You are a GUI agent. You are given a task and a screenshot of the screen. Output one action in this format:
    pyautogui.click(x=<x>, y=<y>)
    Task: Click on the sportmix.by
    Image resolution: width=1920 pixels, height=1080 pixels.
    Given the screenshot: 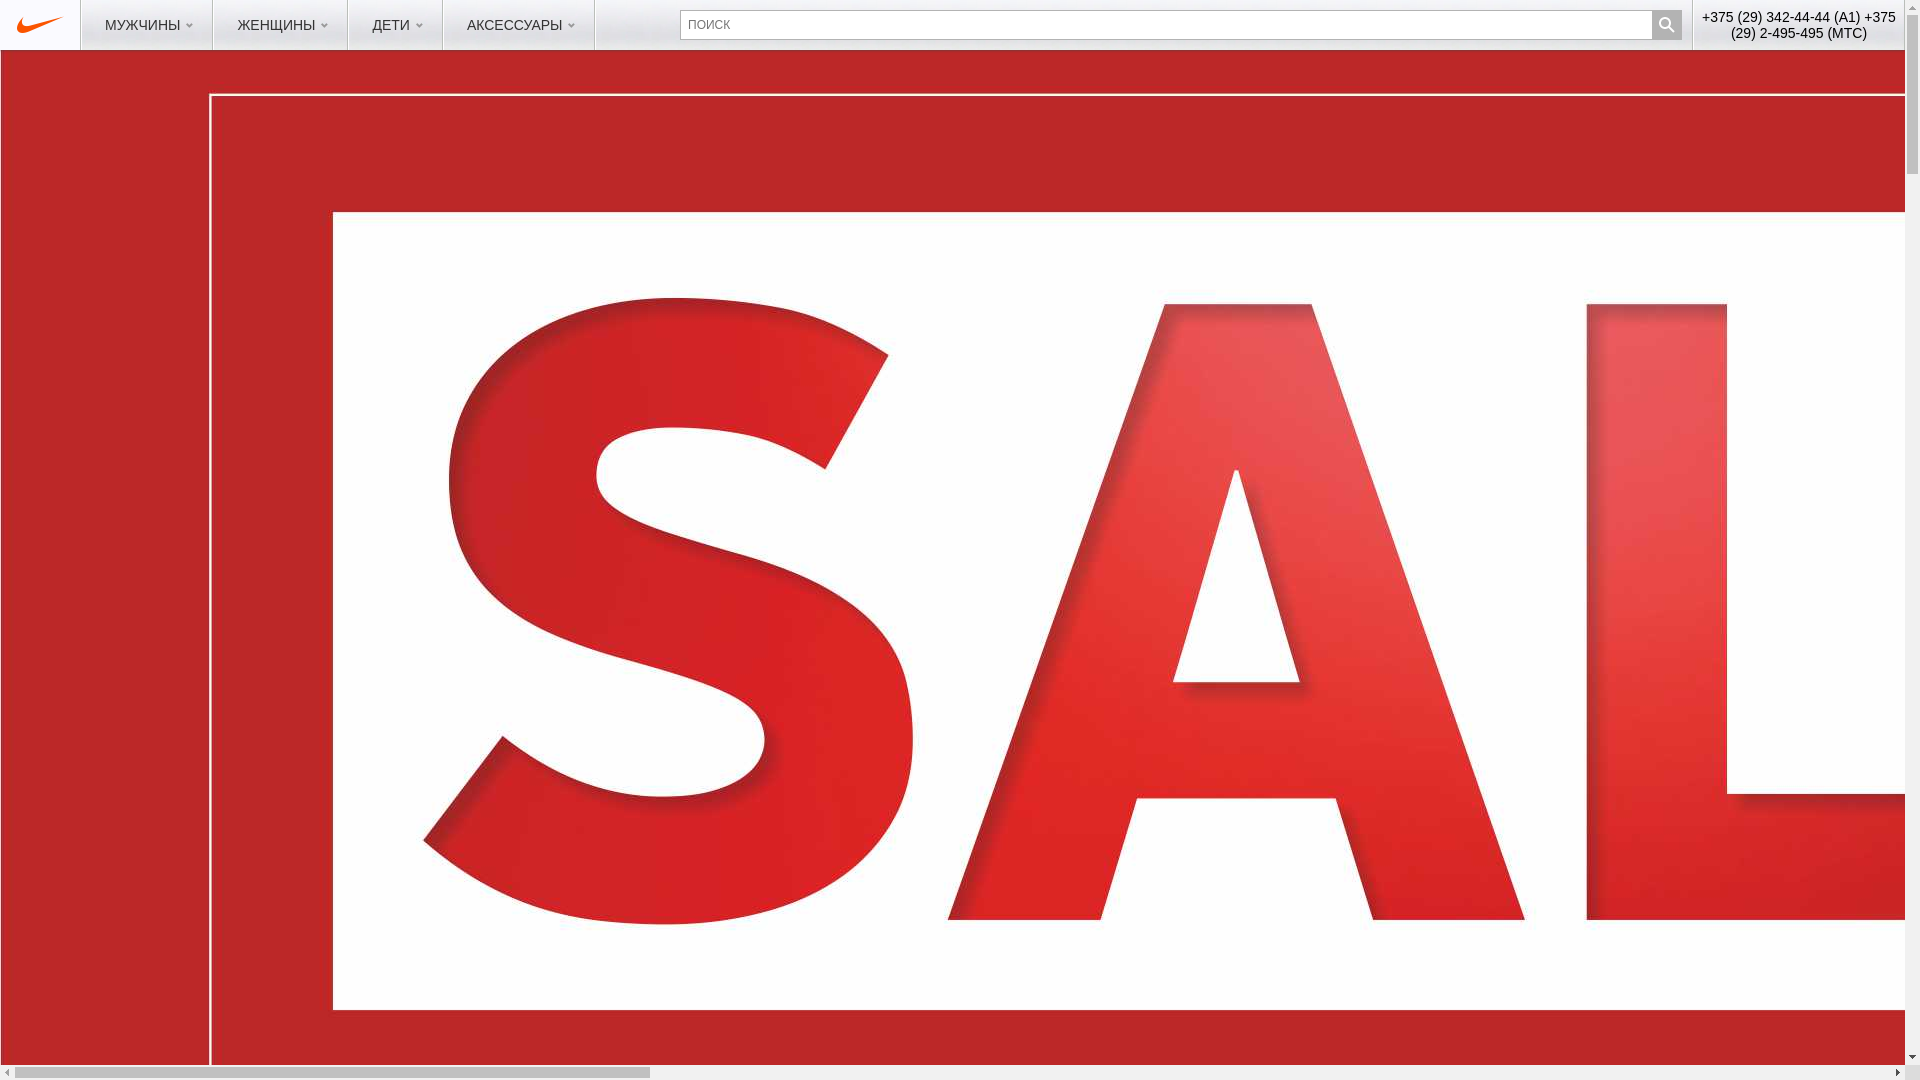 What is the action you would take?
    pyautogui.click(x=40, y=25)
    